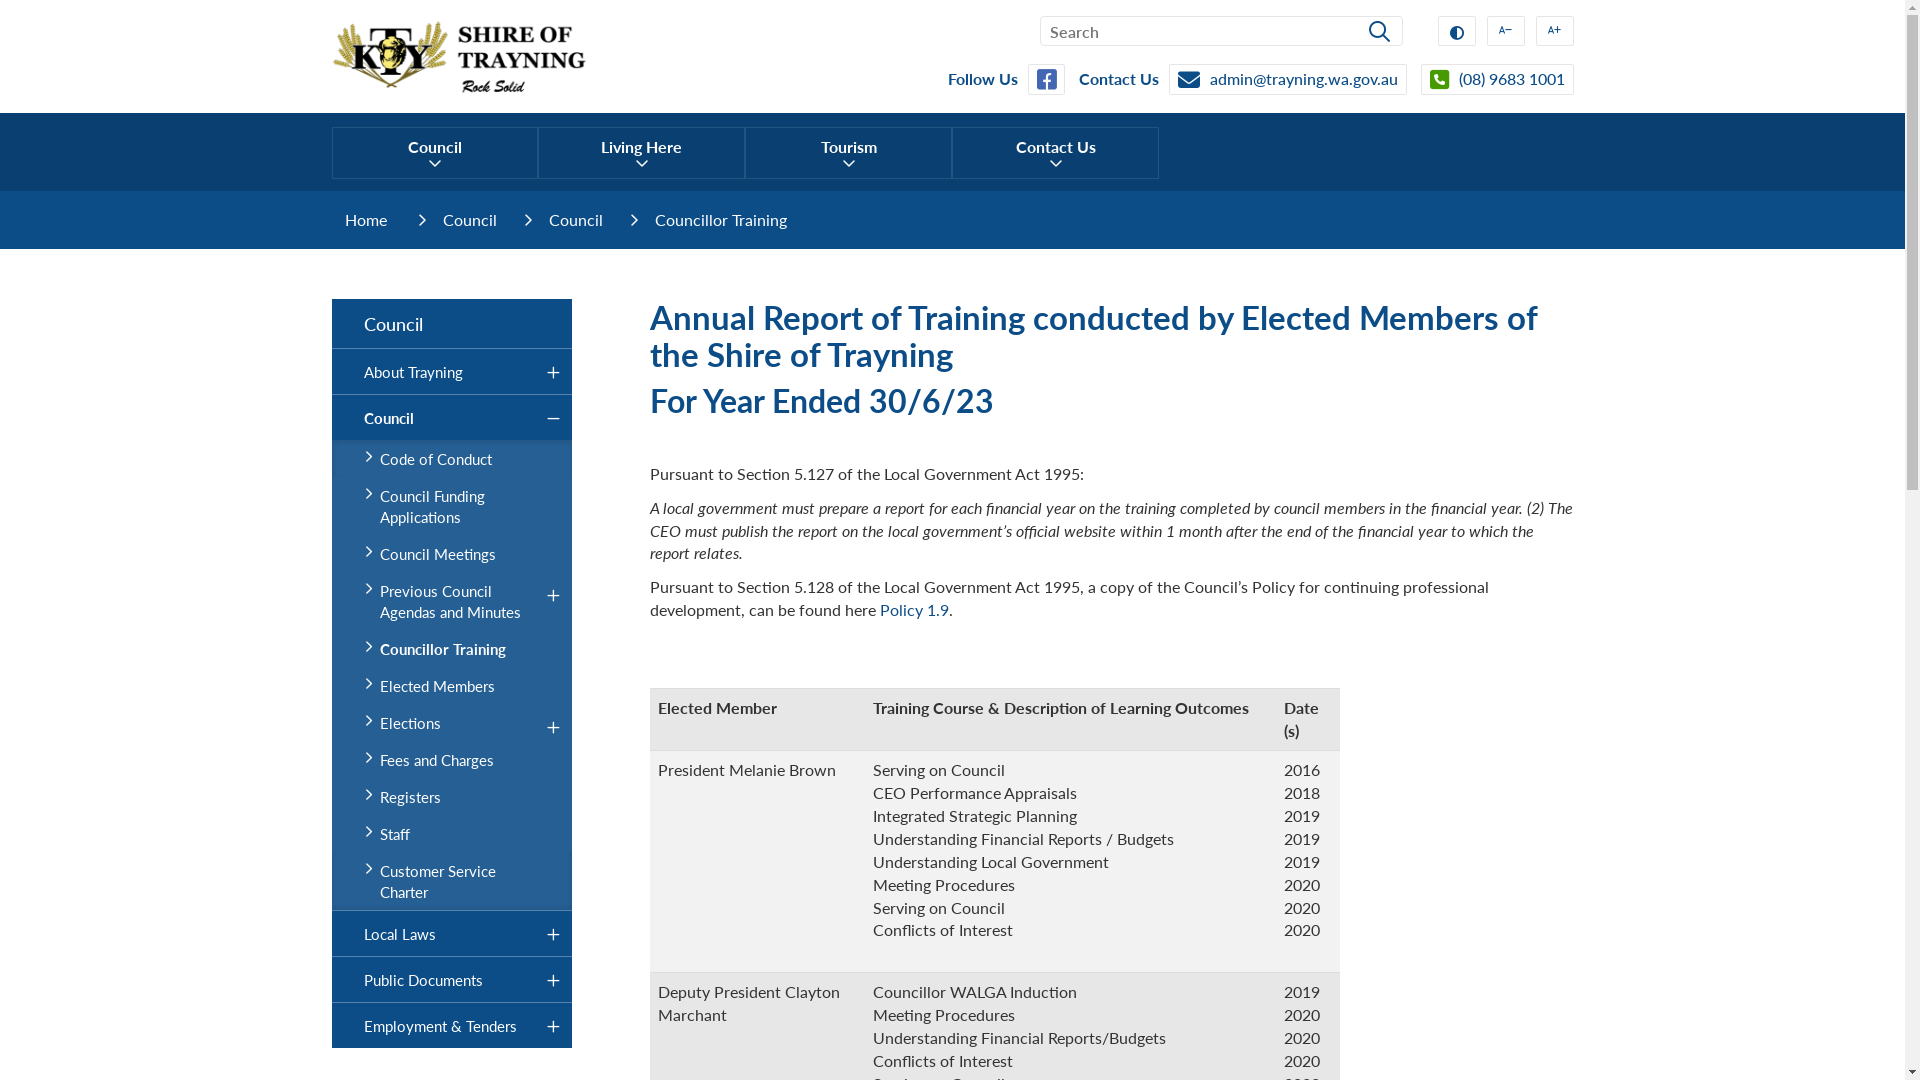 Image resolution: width=1920 pixels, height=1080 pixels. Describe the element at coordinates (452, 418) in the screenshot. I see `Council` at that location.